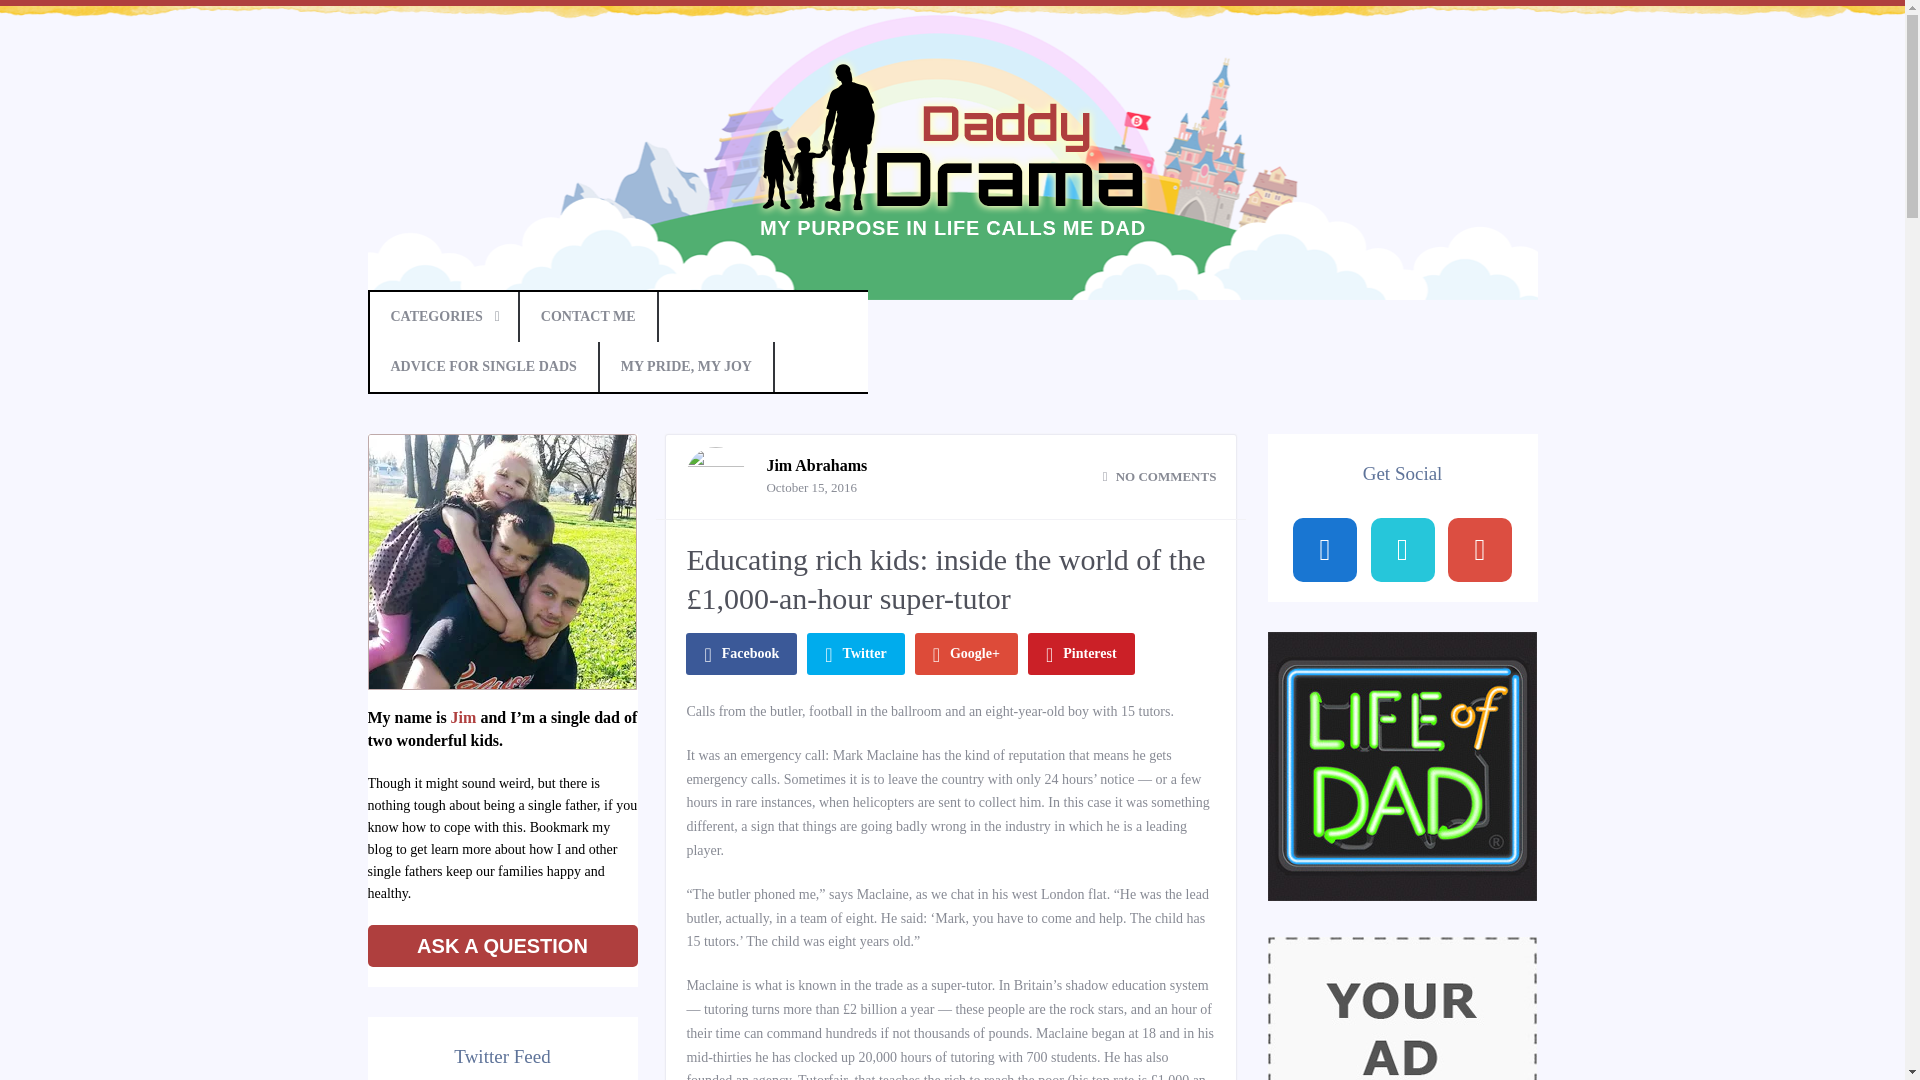 The image size is (1920, 1080). Describe the element at coordinates (687, 367) in the screenshot. I see `MY PRIDE, MY JOY` at that location.